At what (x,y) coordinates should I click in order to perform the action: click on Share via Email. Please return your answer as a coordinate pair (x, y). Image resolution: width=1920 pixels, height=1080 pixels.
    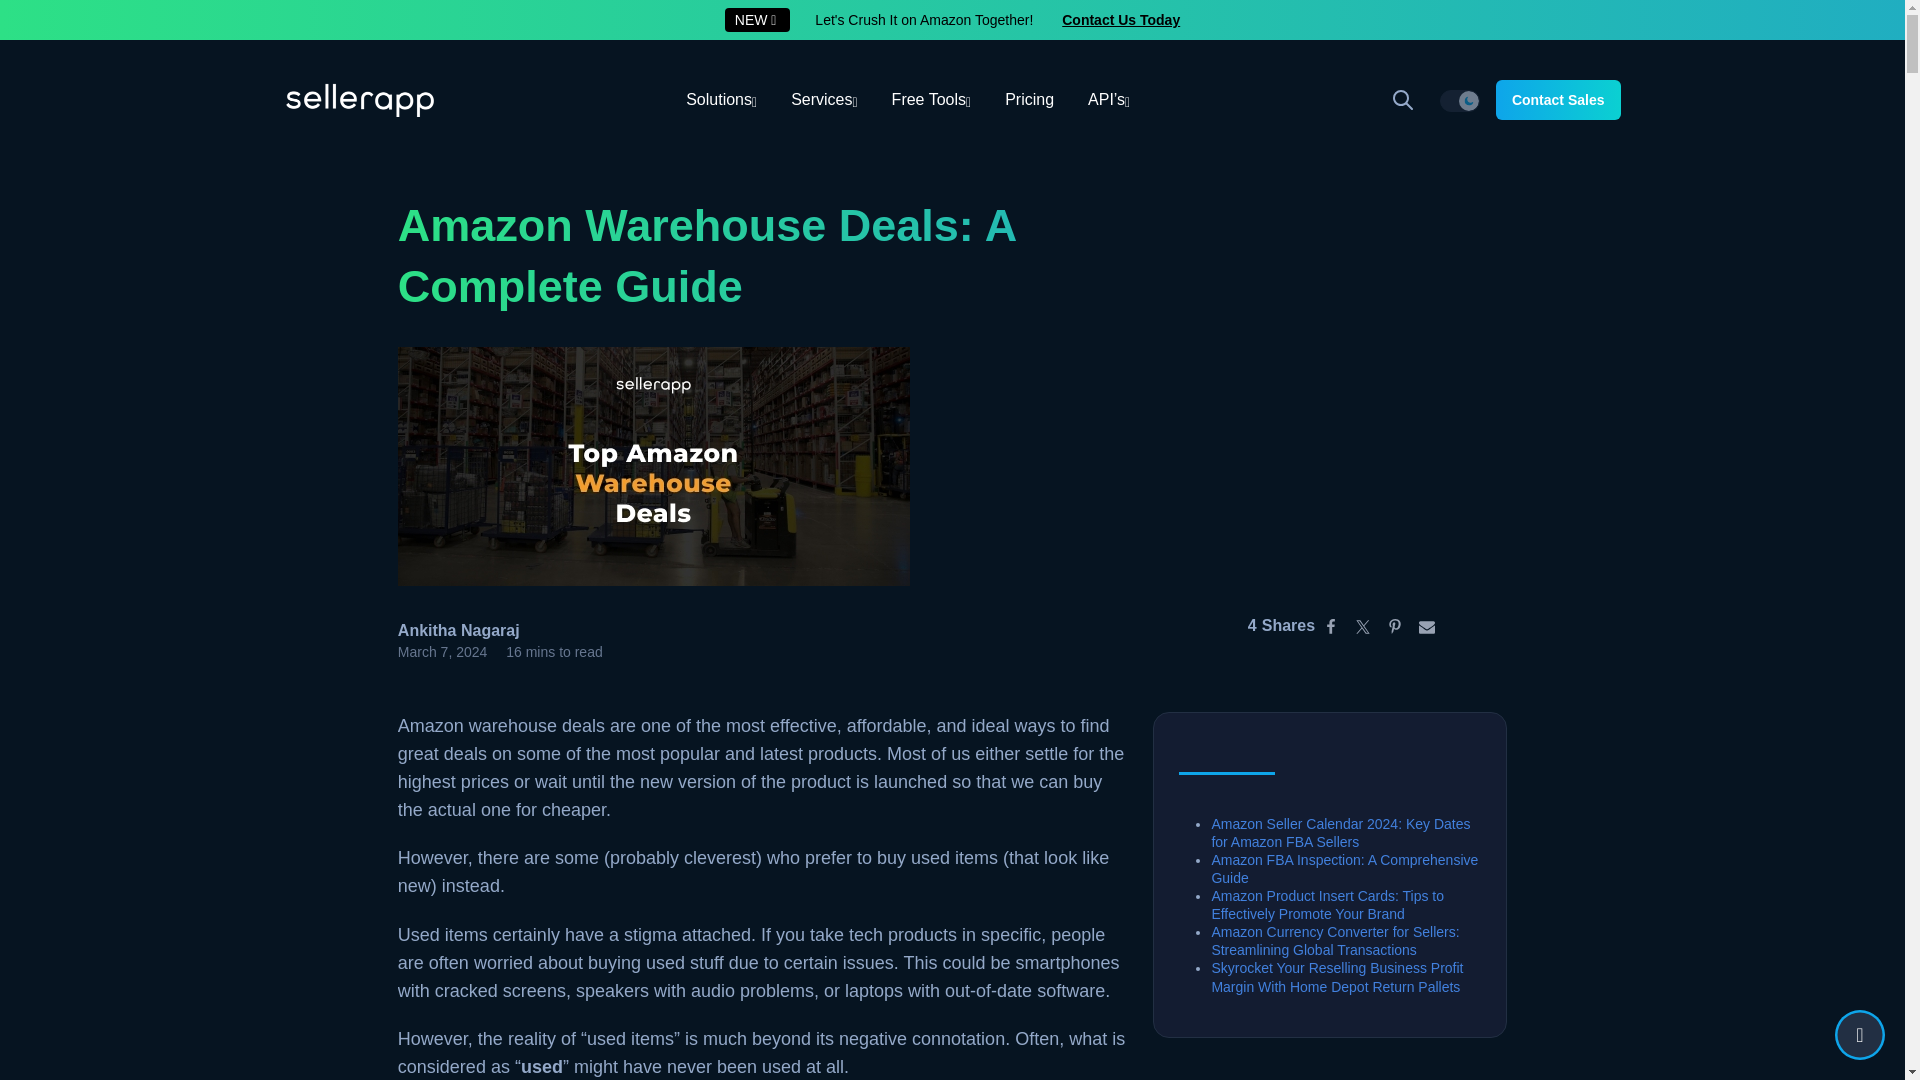
    Looking at the image, I should click on (1427, 626).